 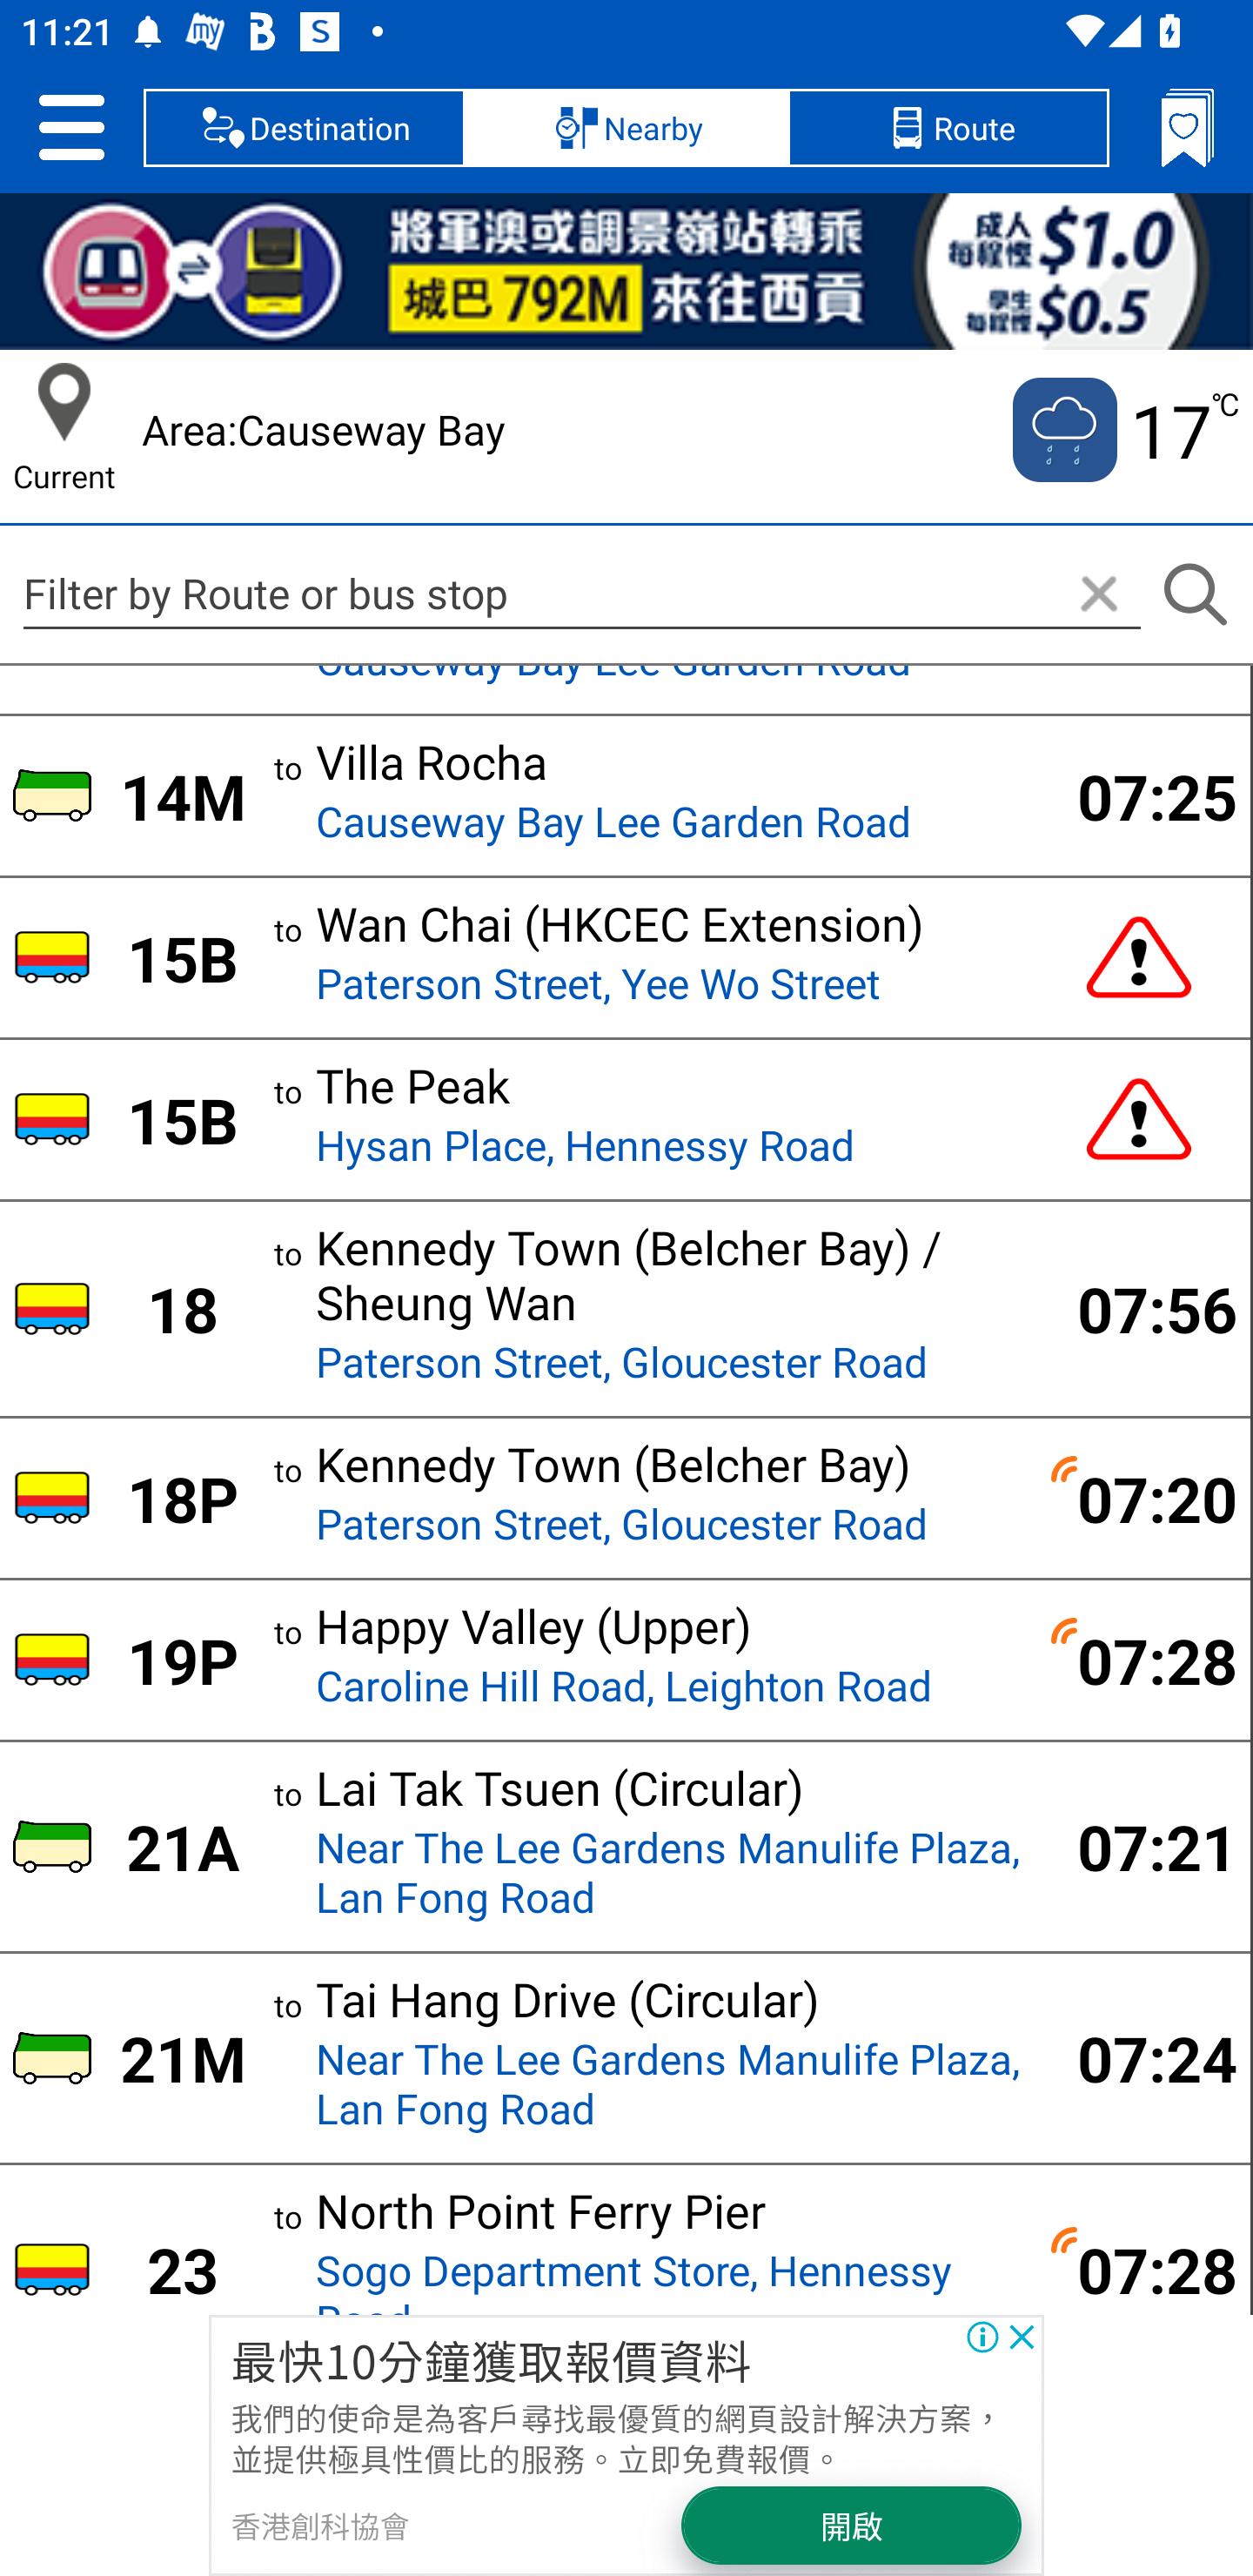 What do you see at coordinates (1139, 1660) in the screenshot?
I see `07:28` at bounding box center [1139, 1660].